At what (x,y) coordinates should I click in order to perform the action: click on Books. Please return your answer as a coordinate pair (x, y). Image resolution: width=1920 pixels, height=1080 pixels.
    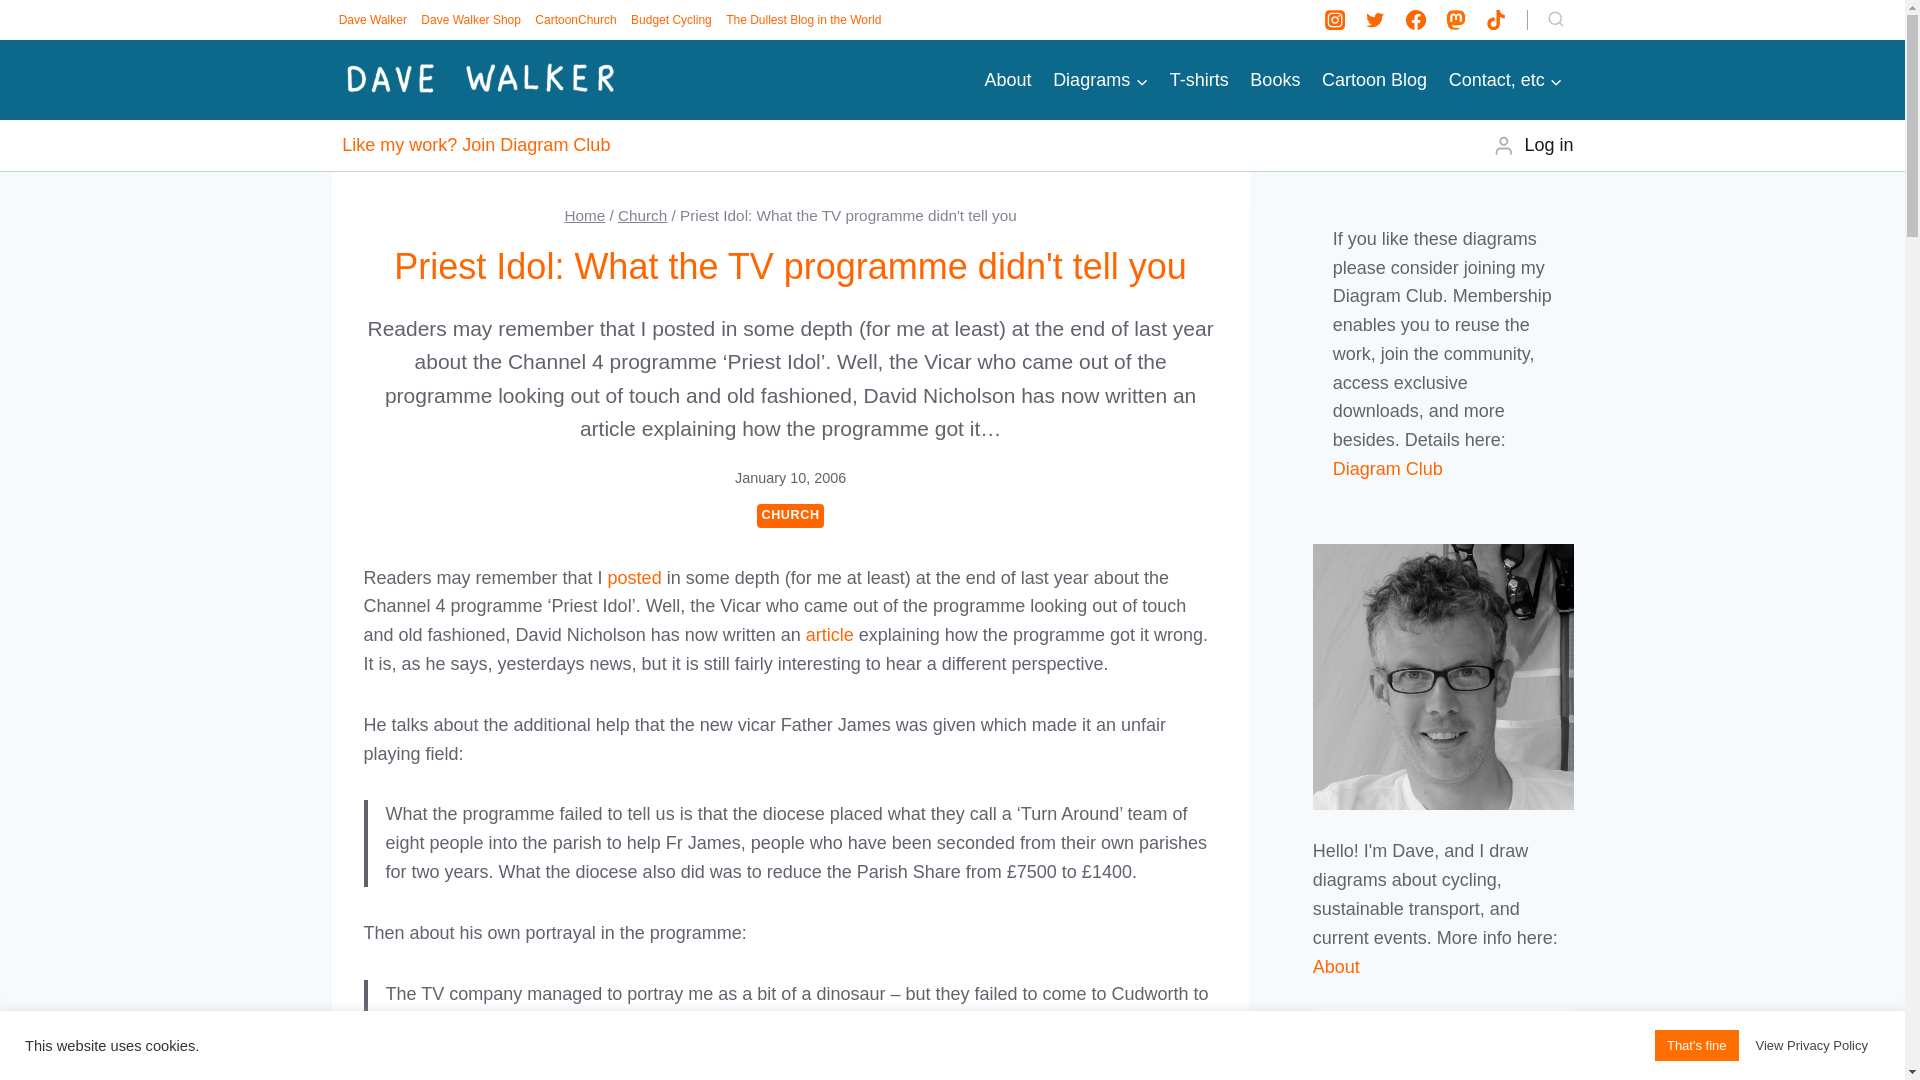
    Looking at the image, I should click on (1276, 80).